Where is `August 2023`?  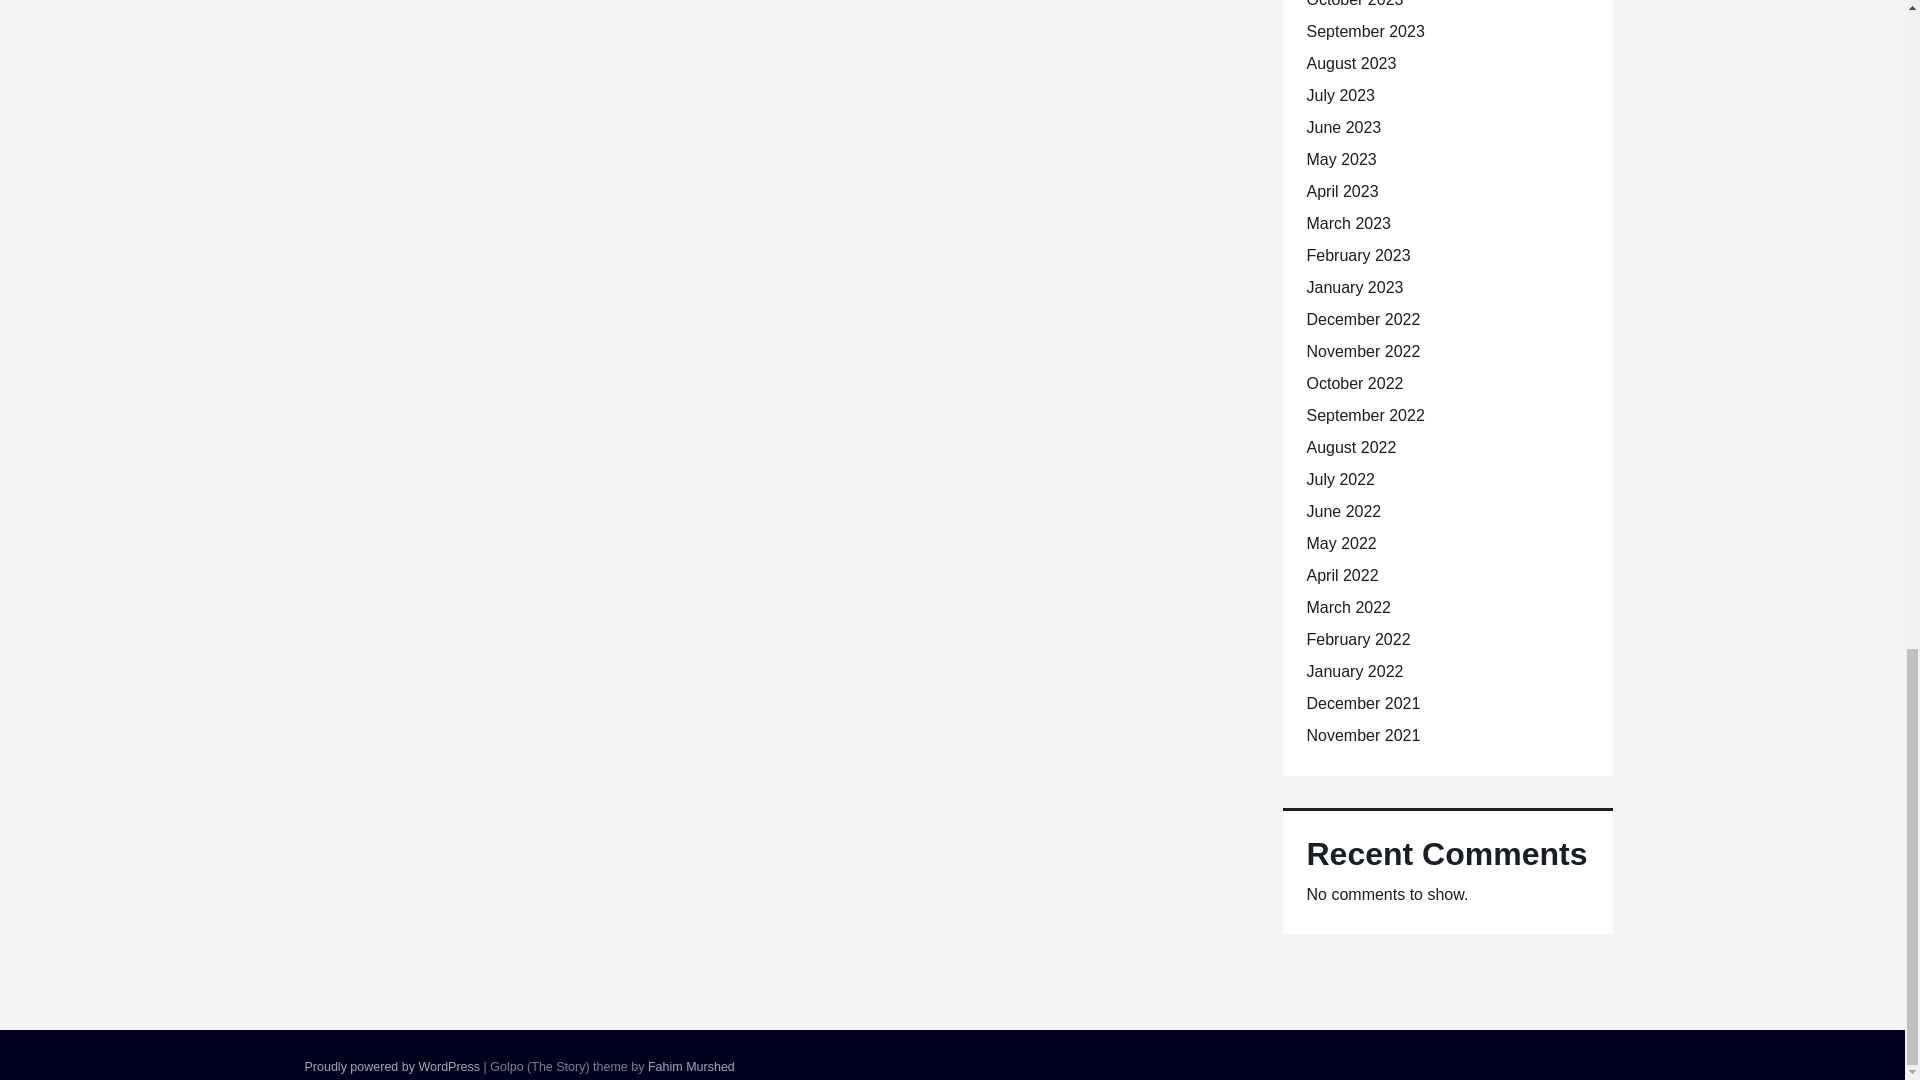 August 2023 is located at coordinates (1350, 64).